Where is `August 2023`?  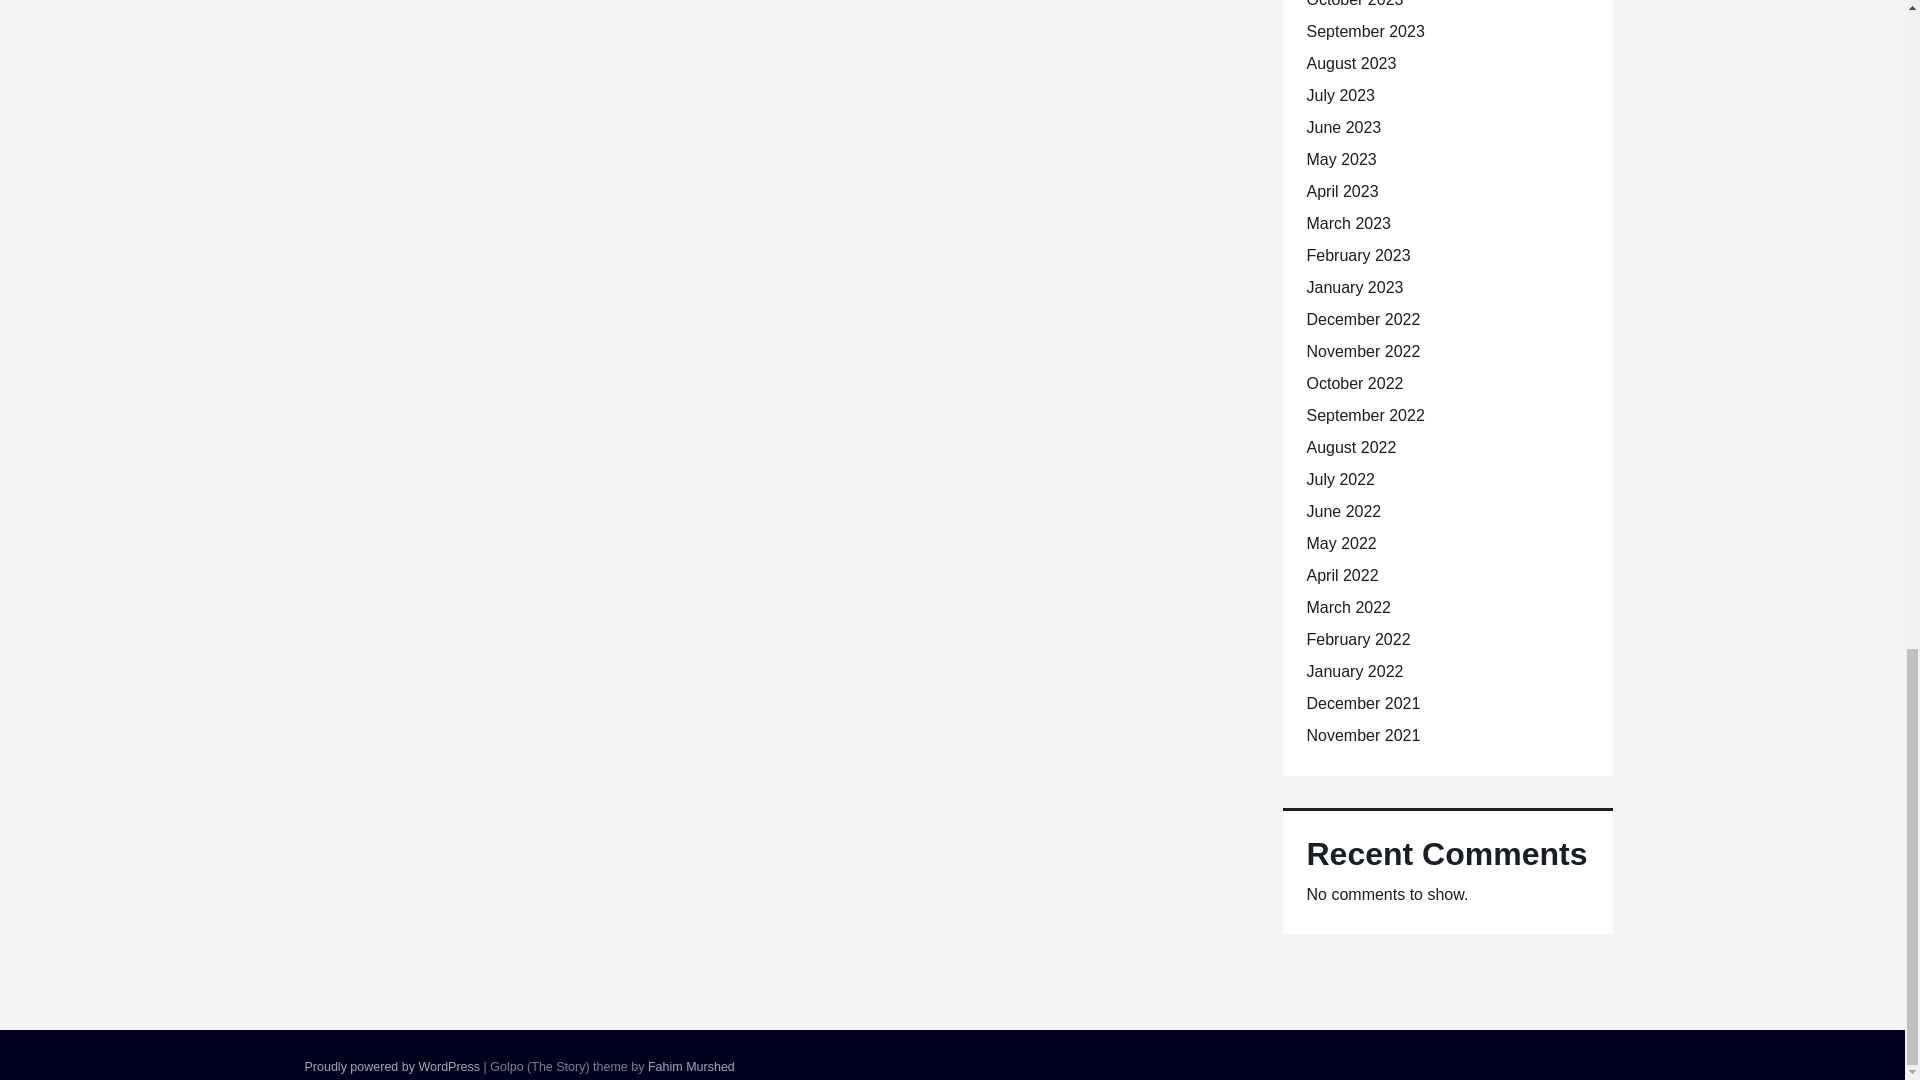 August 2023 is located at coordinates (1350, 64).